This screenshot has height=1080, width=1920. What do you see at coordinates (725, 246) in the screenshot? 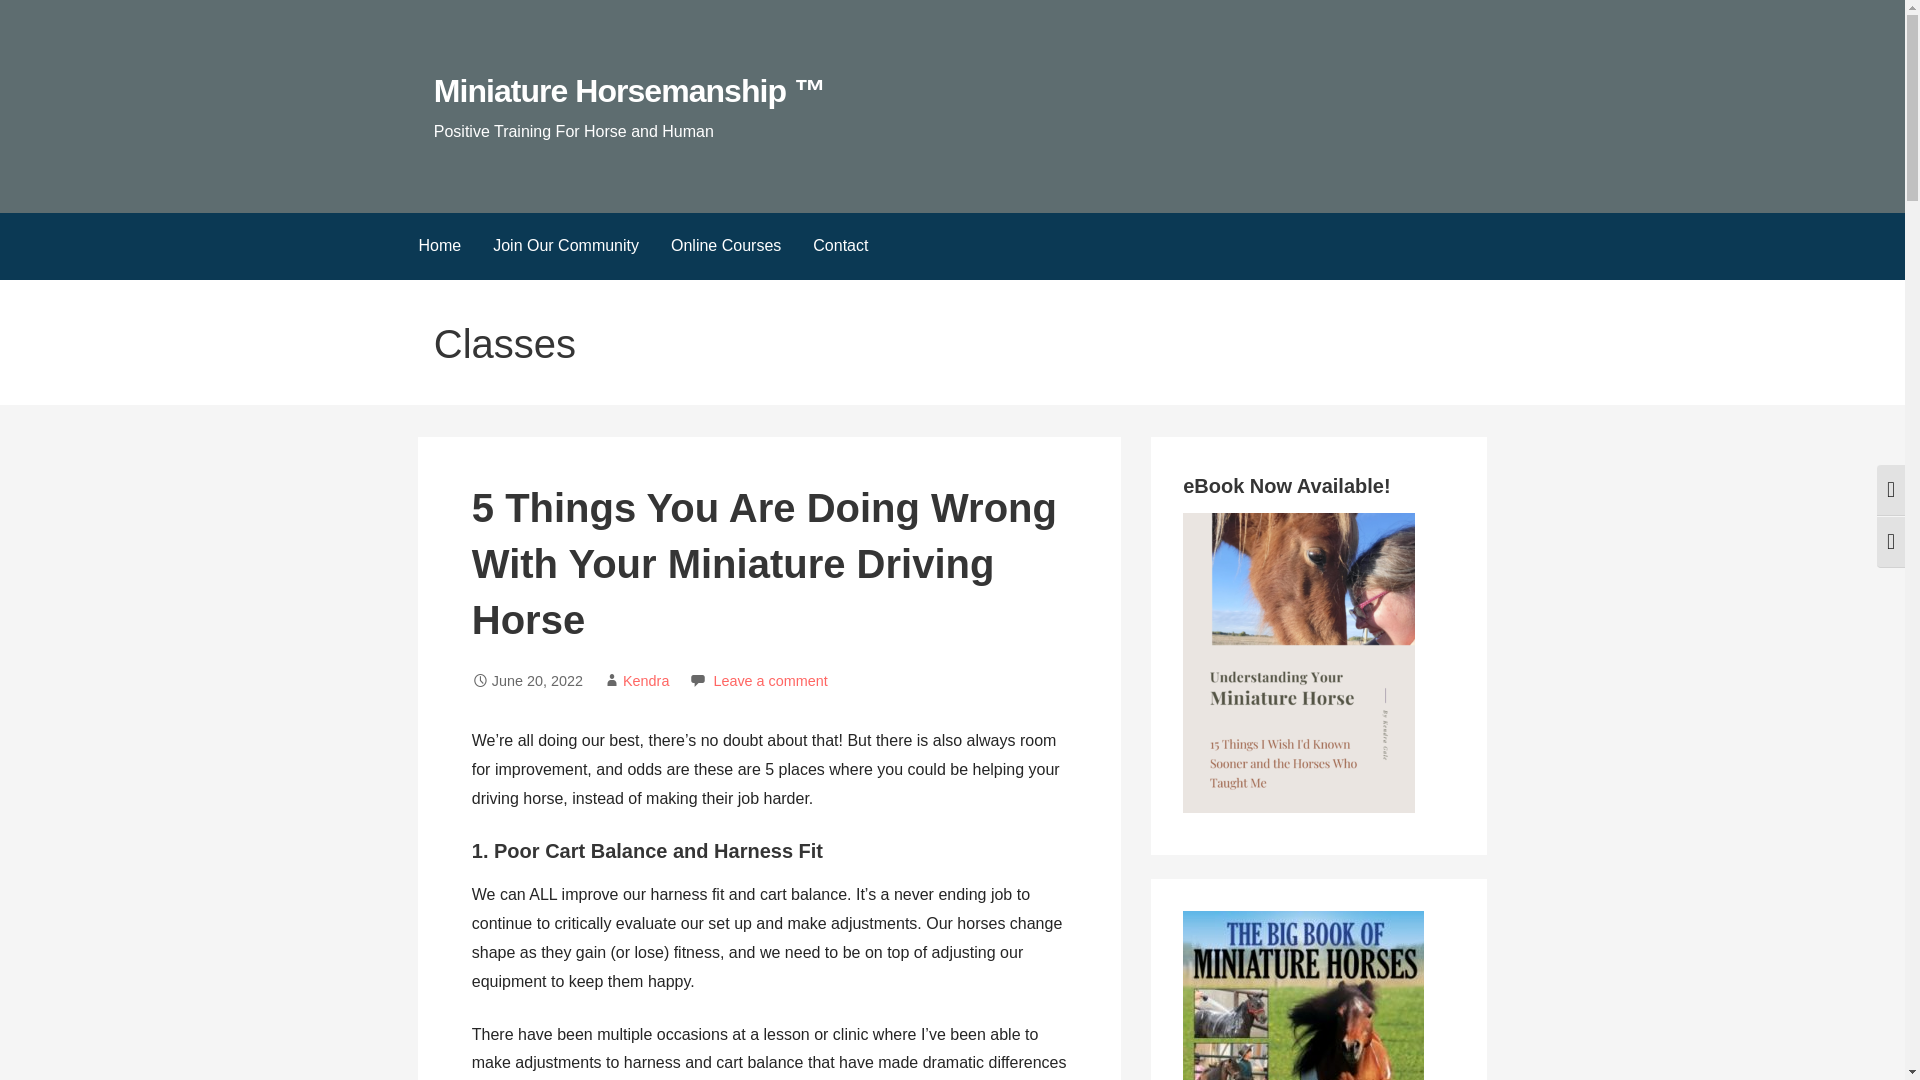
I see `Online Courses` at bounding box center [725, 246].